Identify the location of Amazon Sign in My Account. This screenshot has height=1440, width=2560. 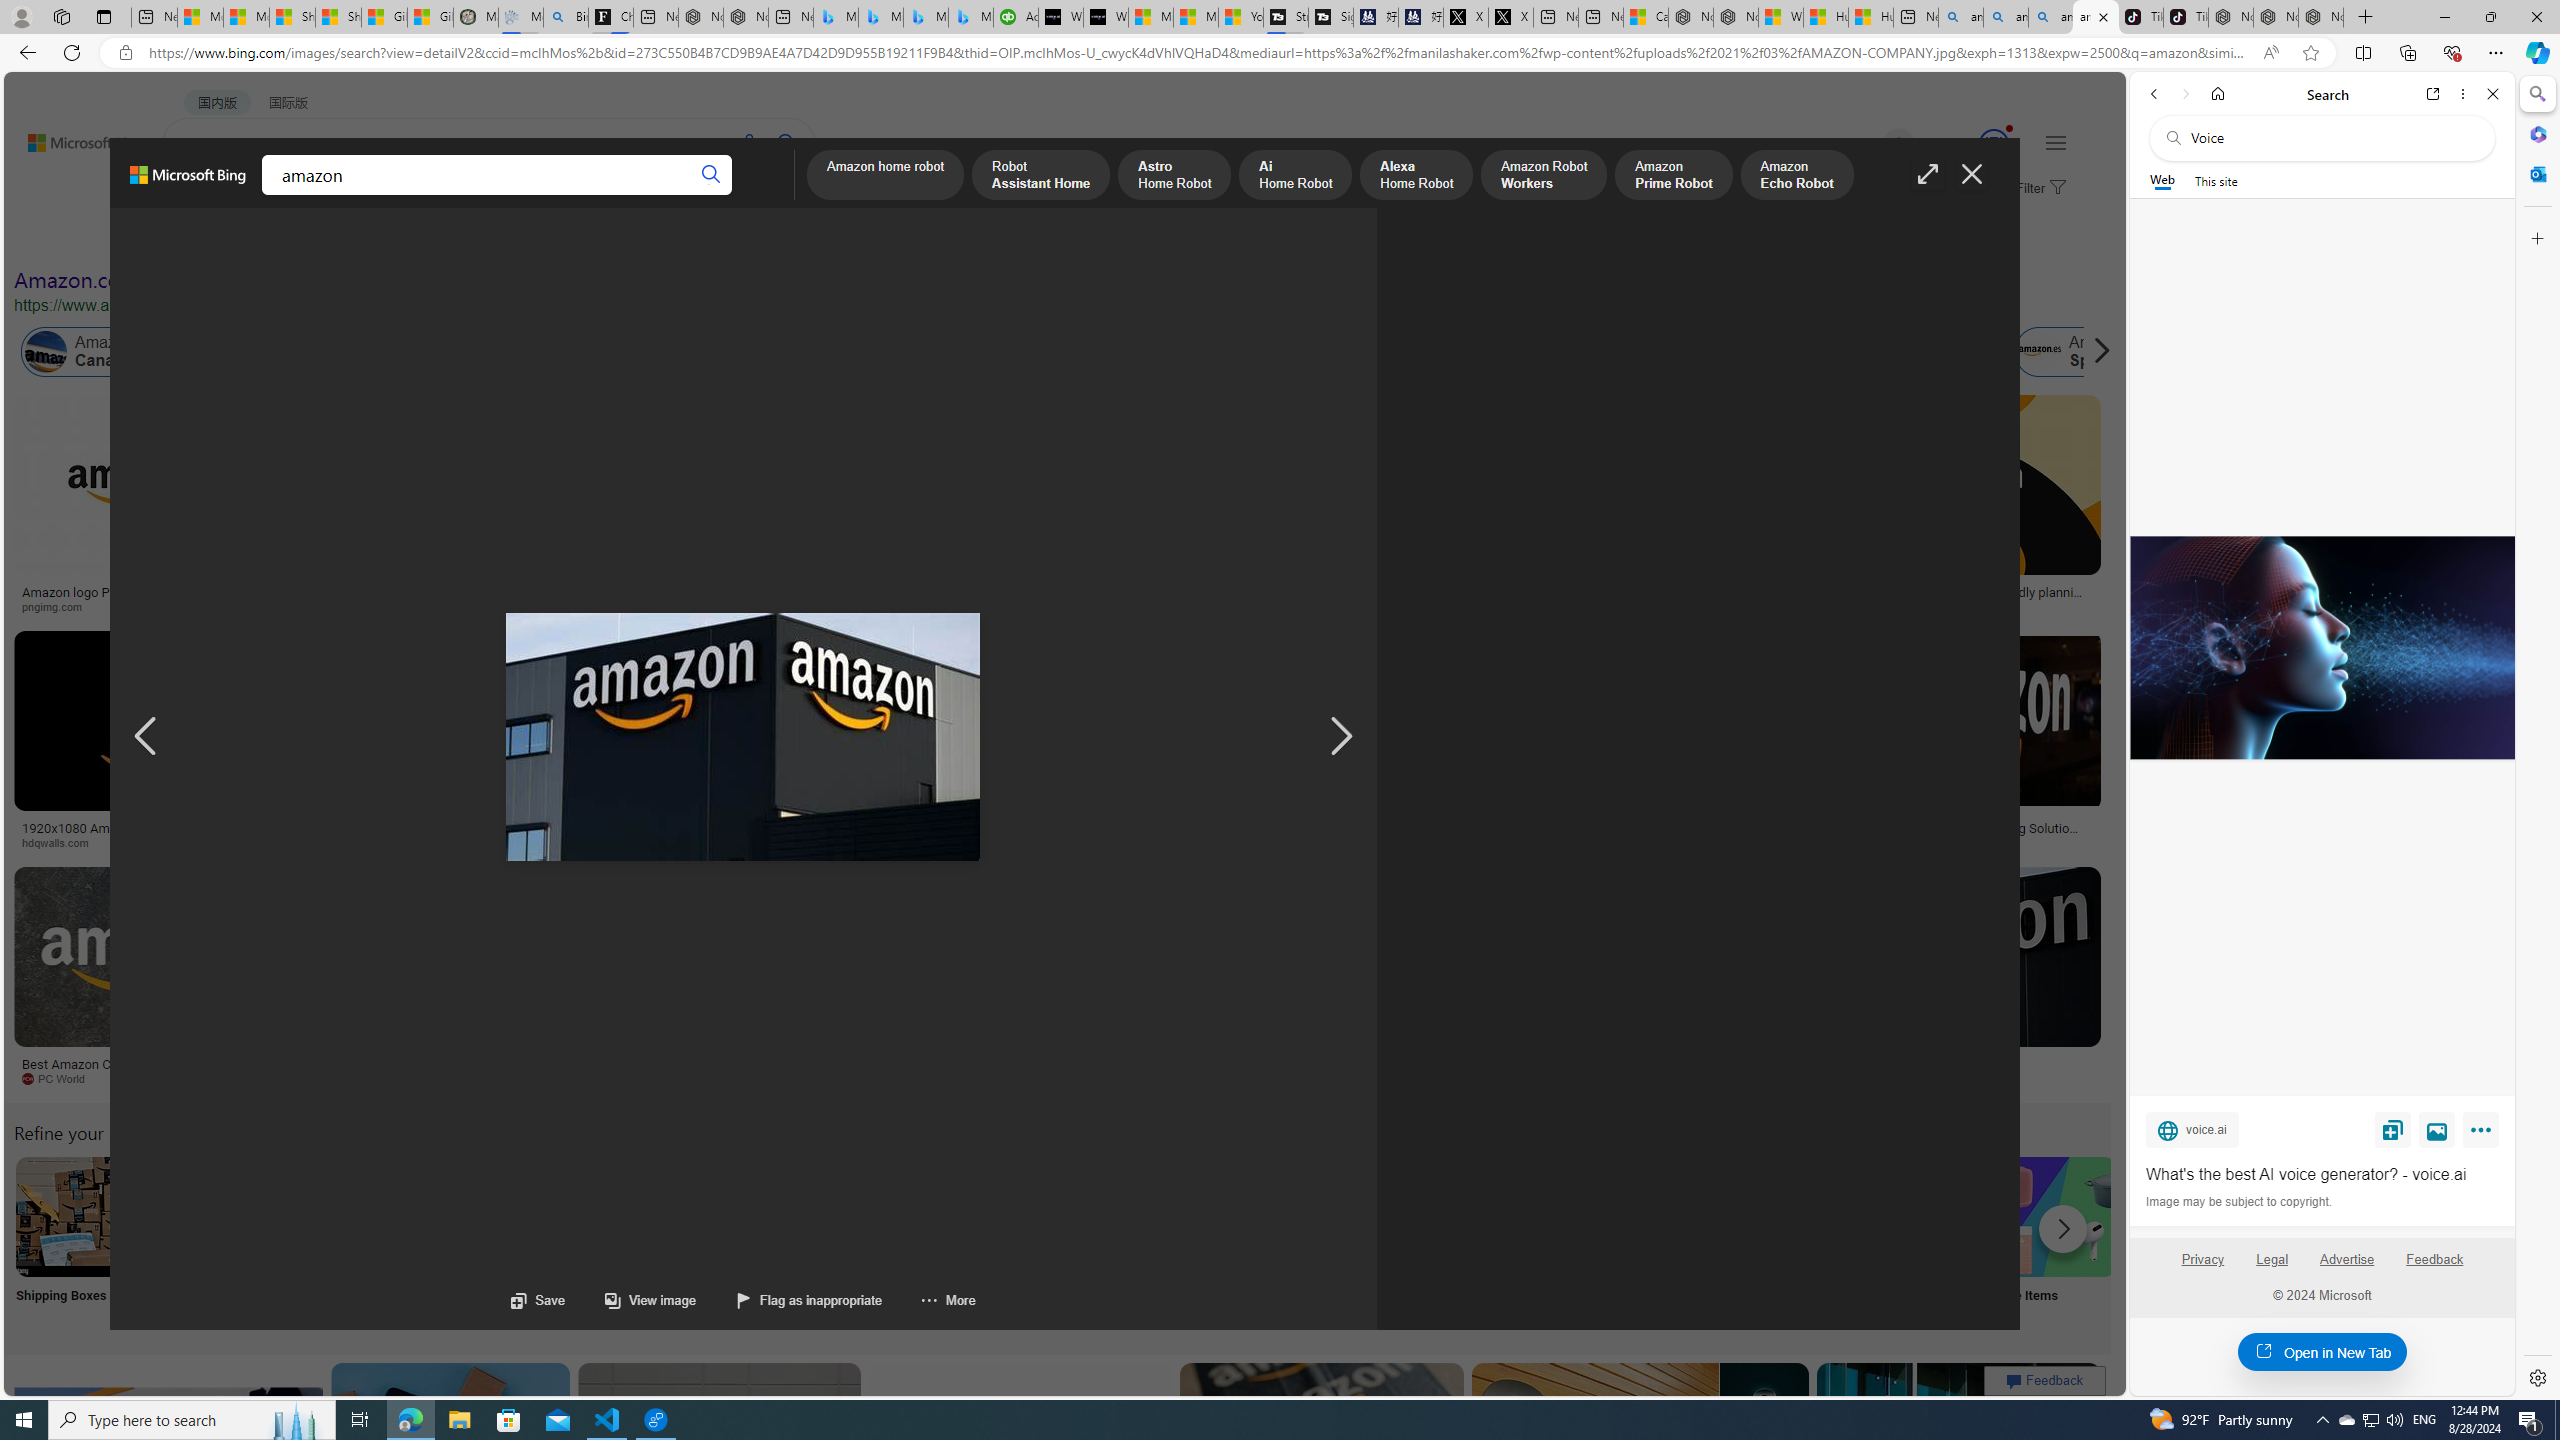
(1263, 1216).